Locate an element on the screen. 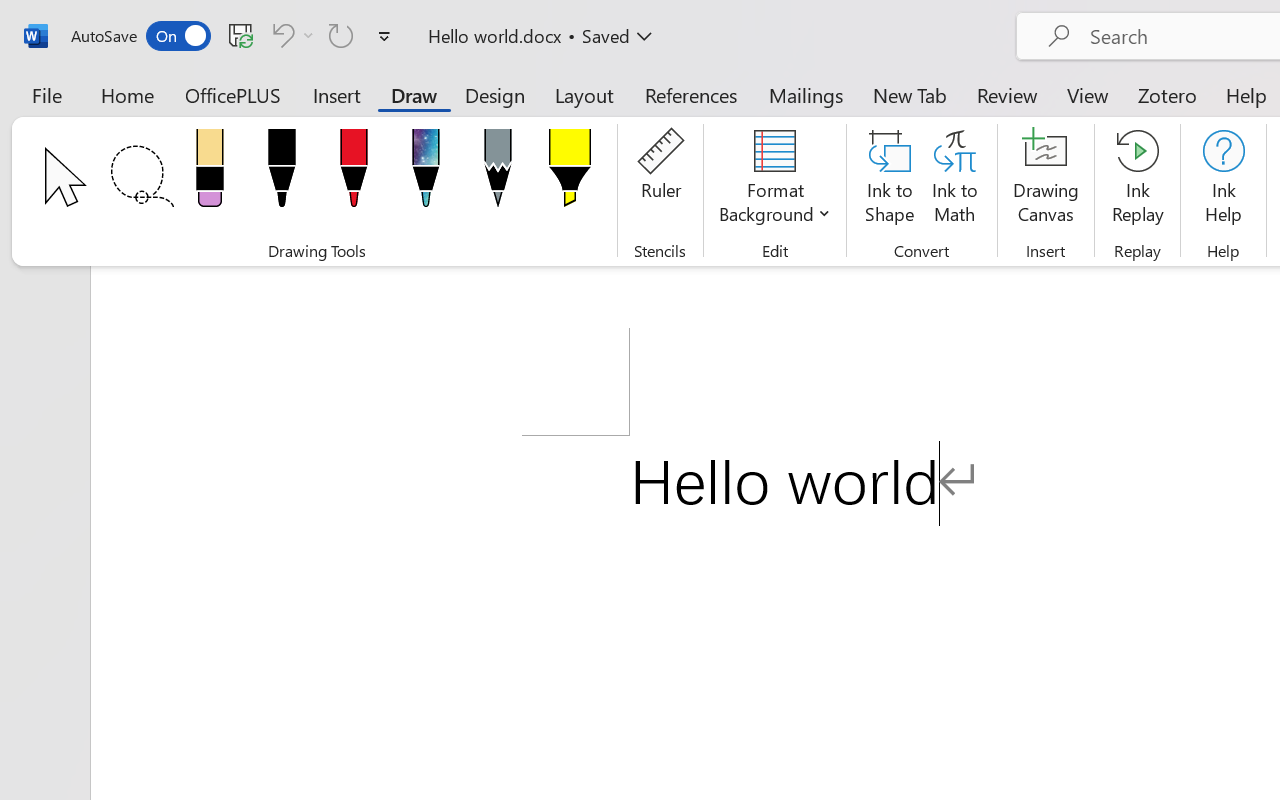  Zotero is located at coordinates (1166, 94).